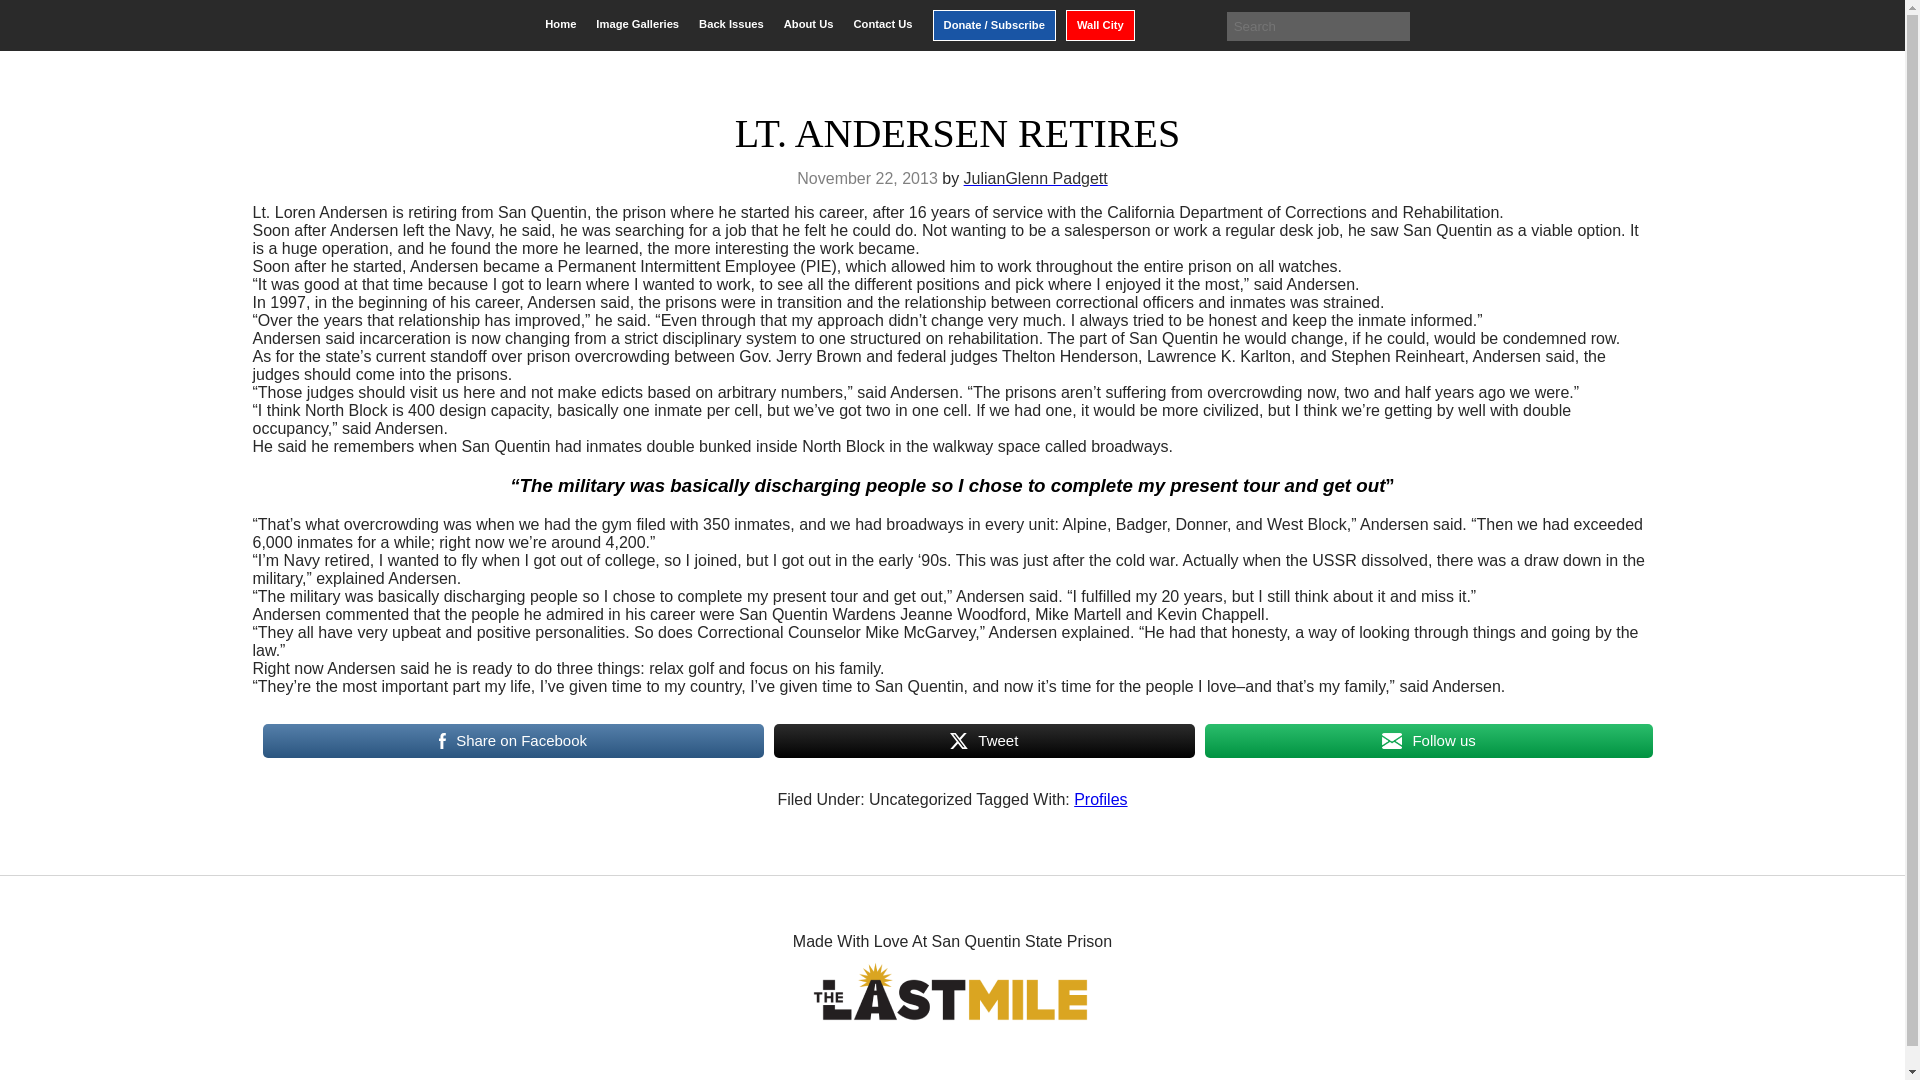  What do you see at coordinates (637, 24) in the screenshot?
I see `Image Galleries` at bounding box center [637, 24].